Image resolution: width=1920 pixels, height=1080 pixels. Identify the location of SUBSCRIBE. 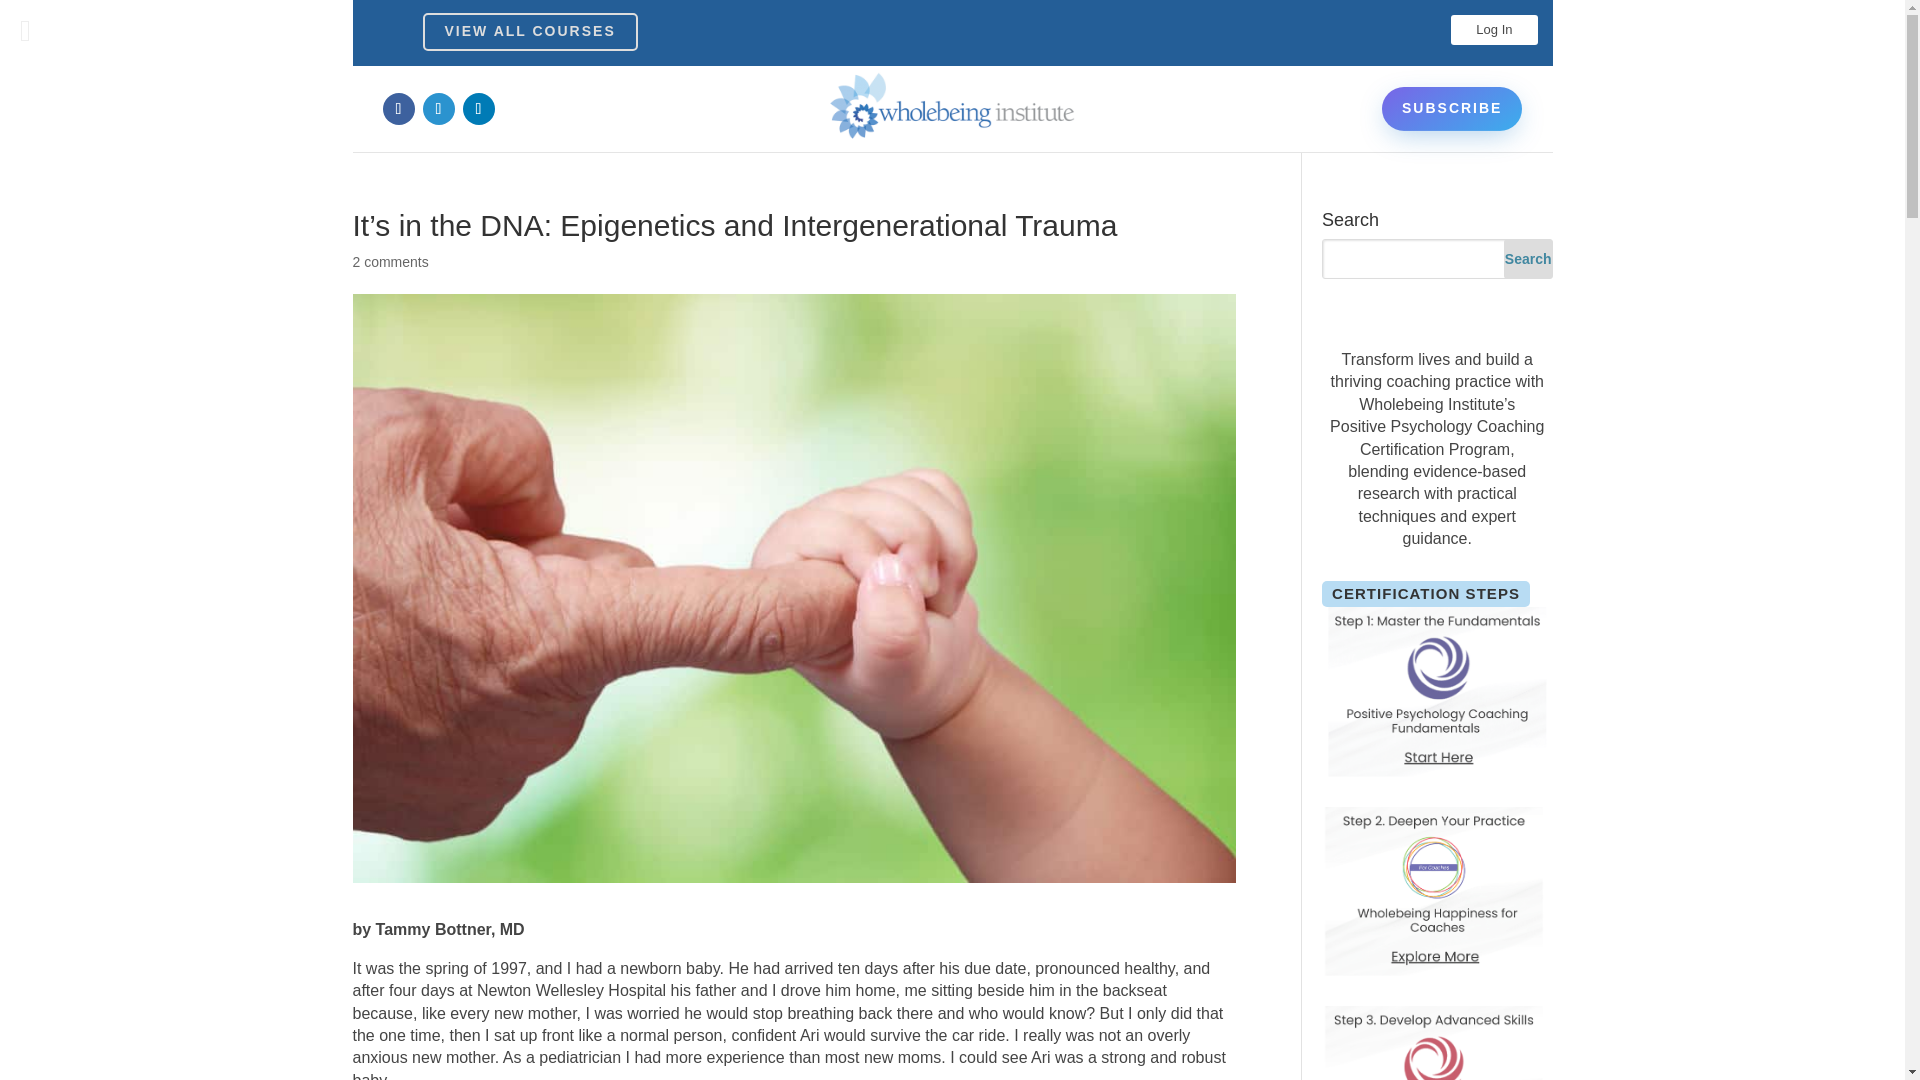
(1452, 108).